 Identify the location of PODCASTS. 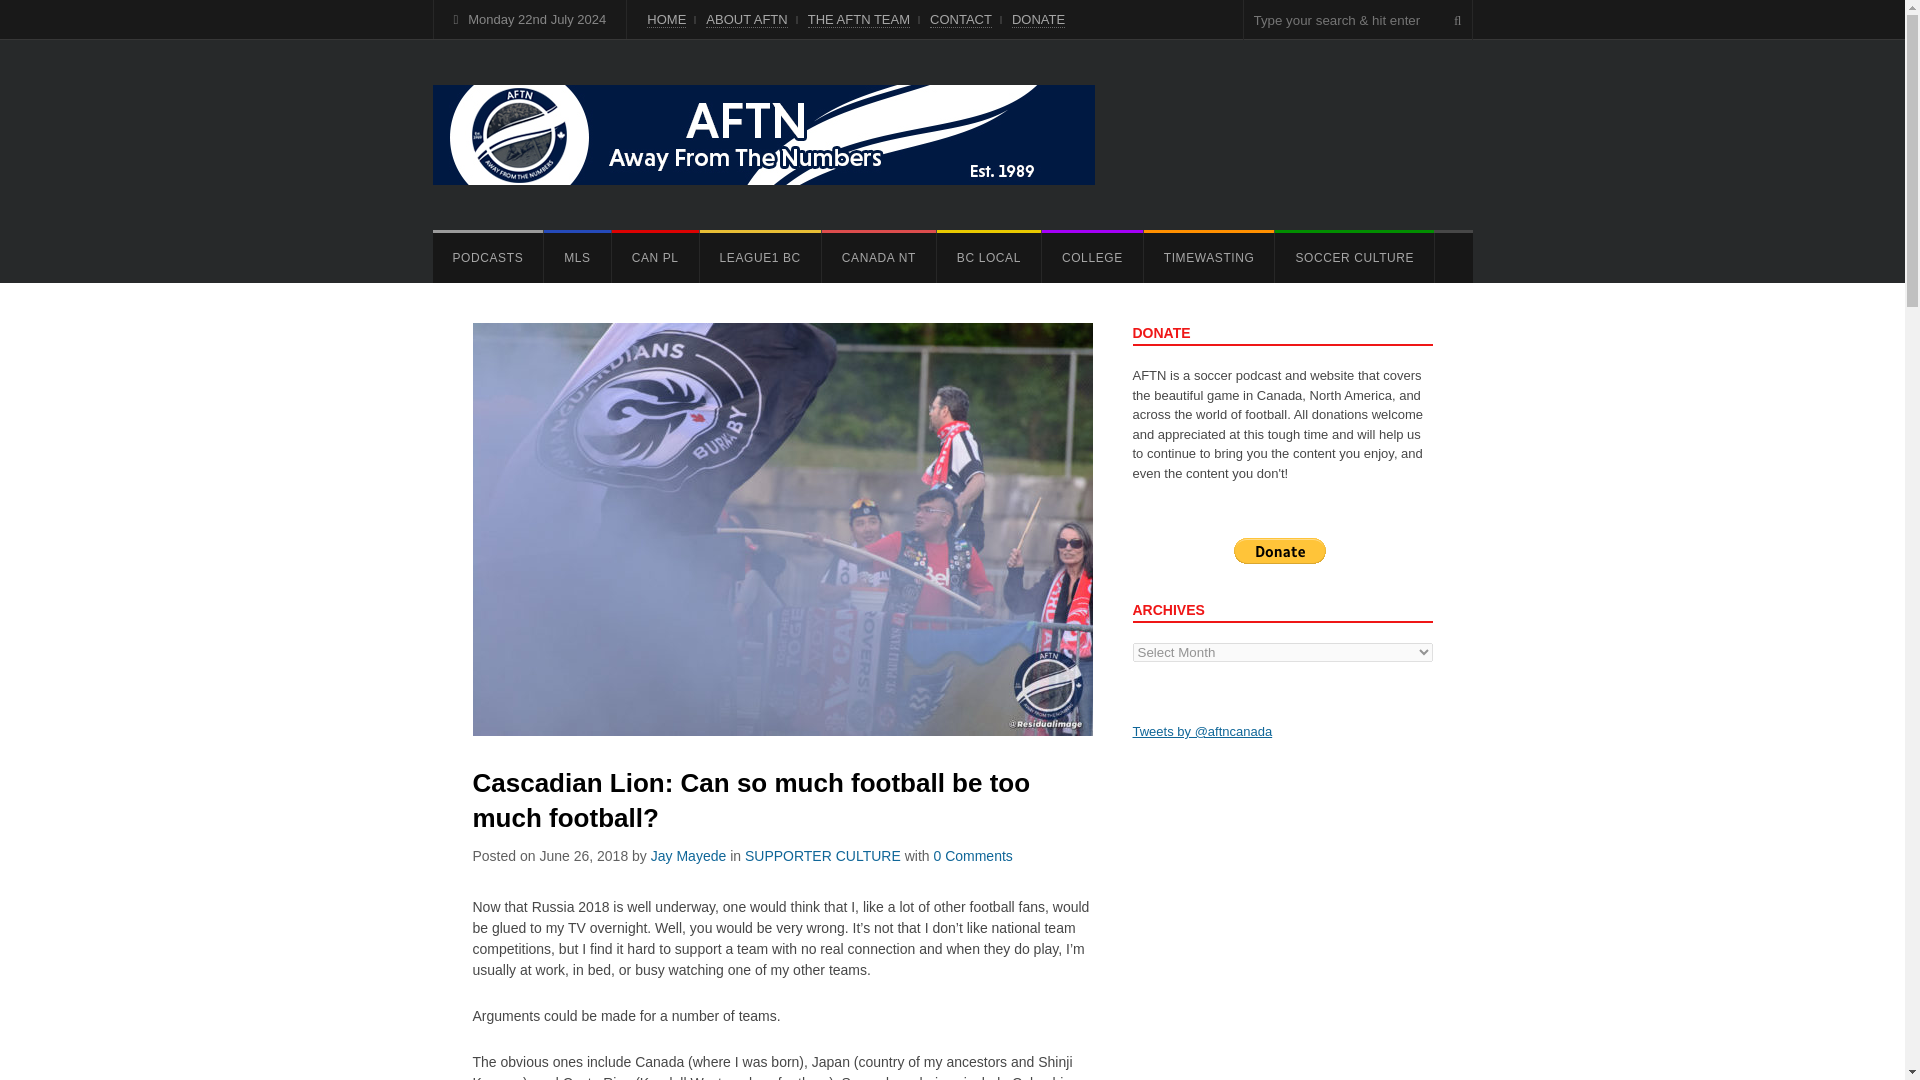
(488, 258).